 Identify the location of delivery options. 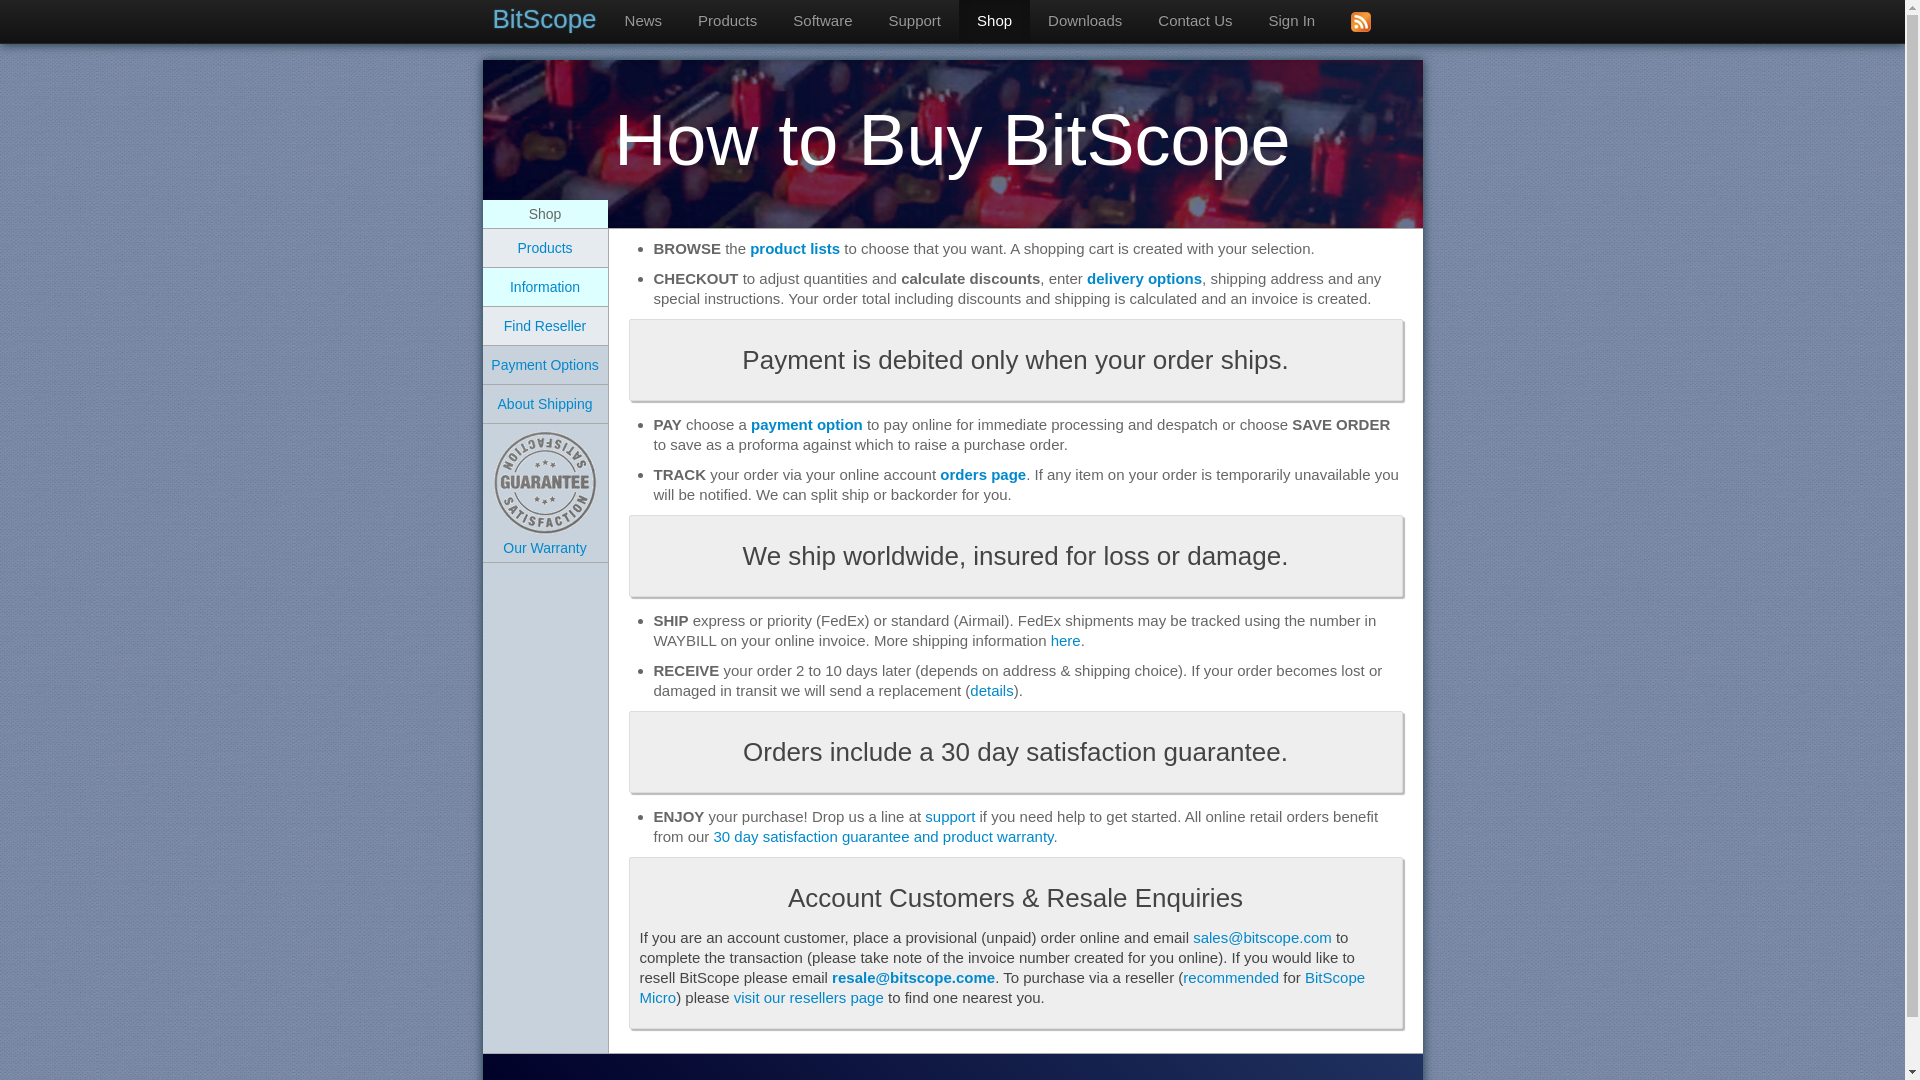
(1144, 278).